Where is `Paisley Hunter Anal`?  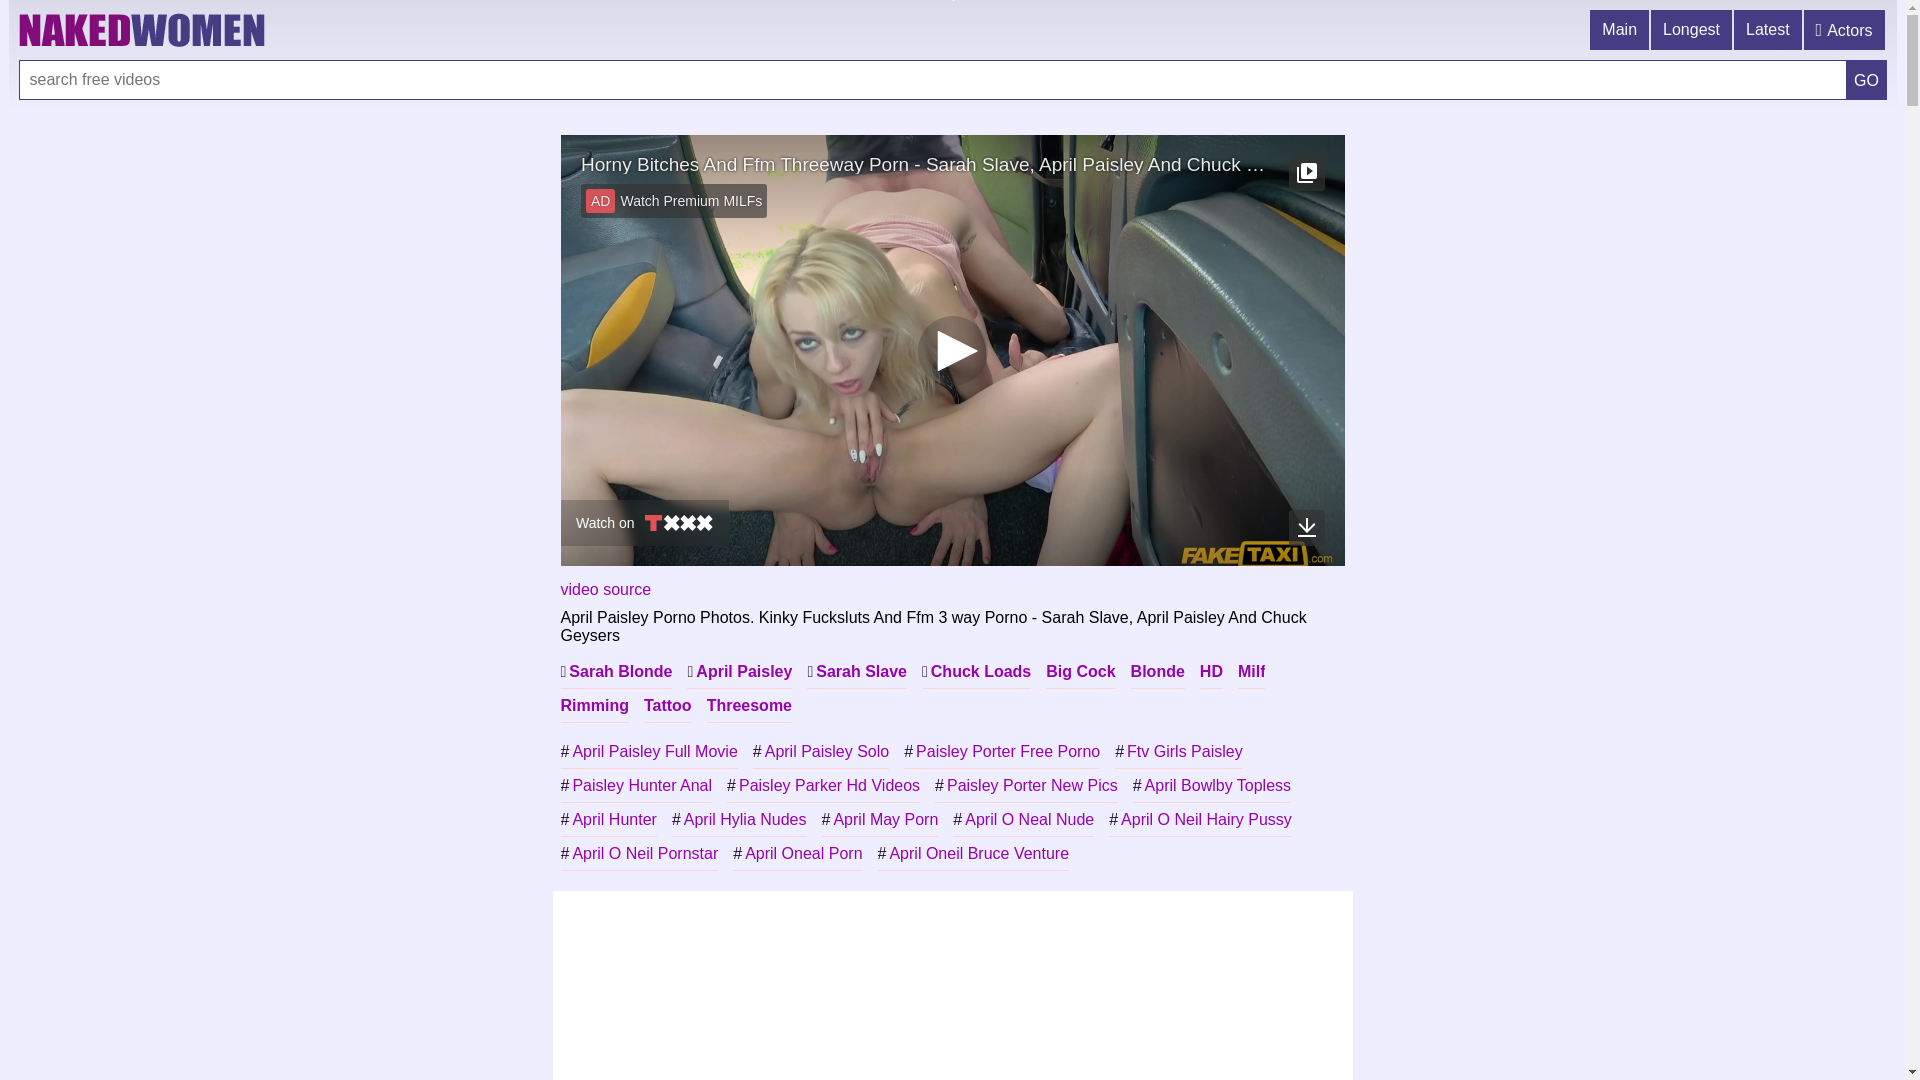
Paisley Hunter Anal is located at coordinates (636, 786).